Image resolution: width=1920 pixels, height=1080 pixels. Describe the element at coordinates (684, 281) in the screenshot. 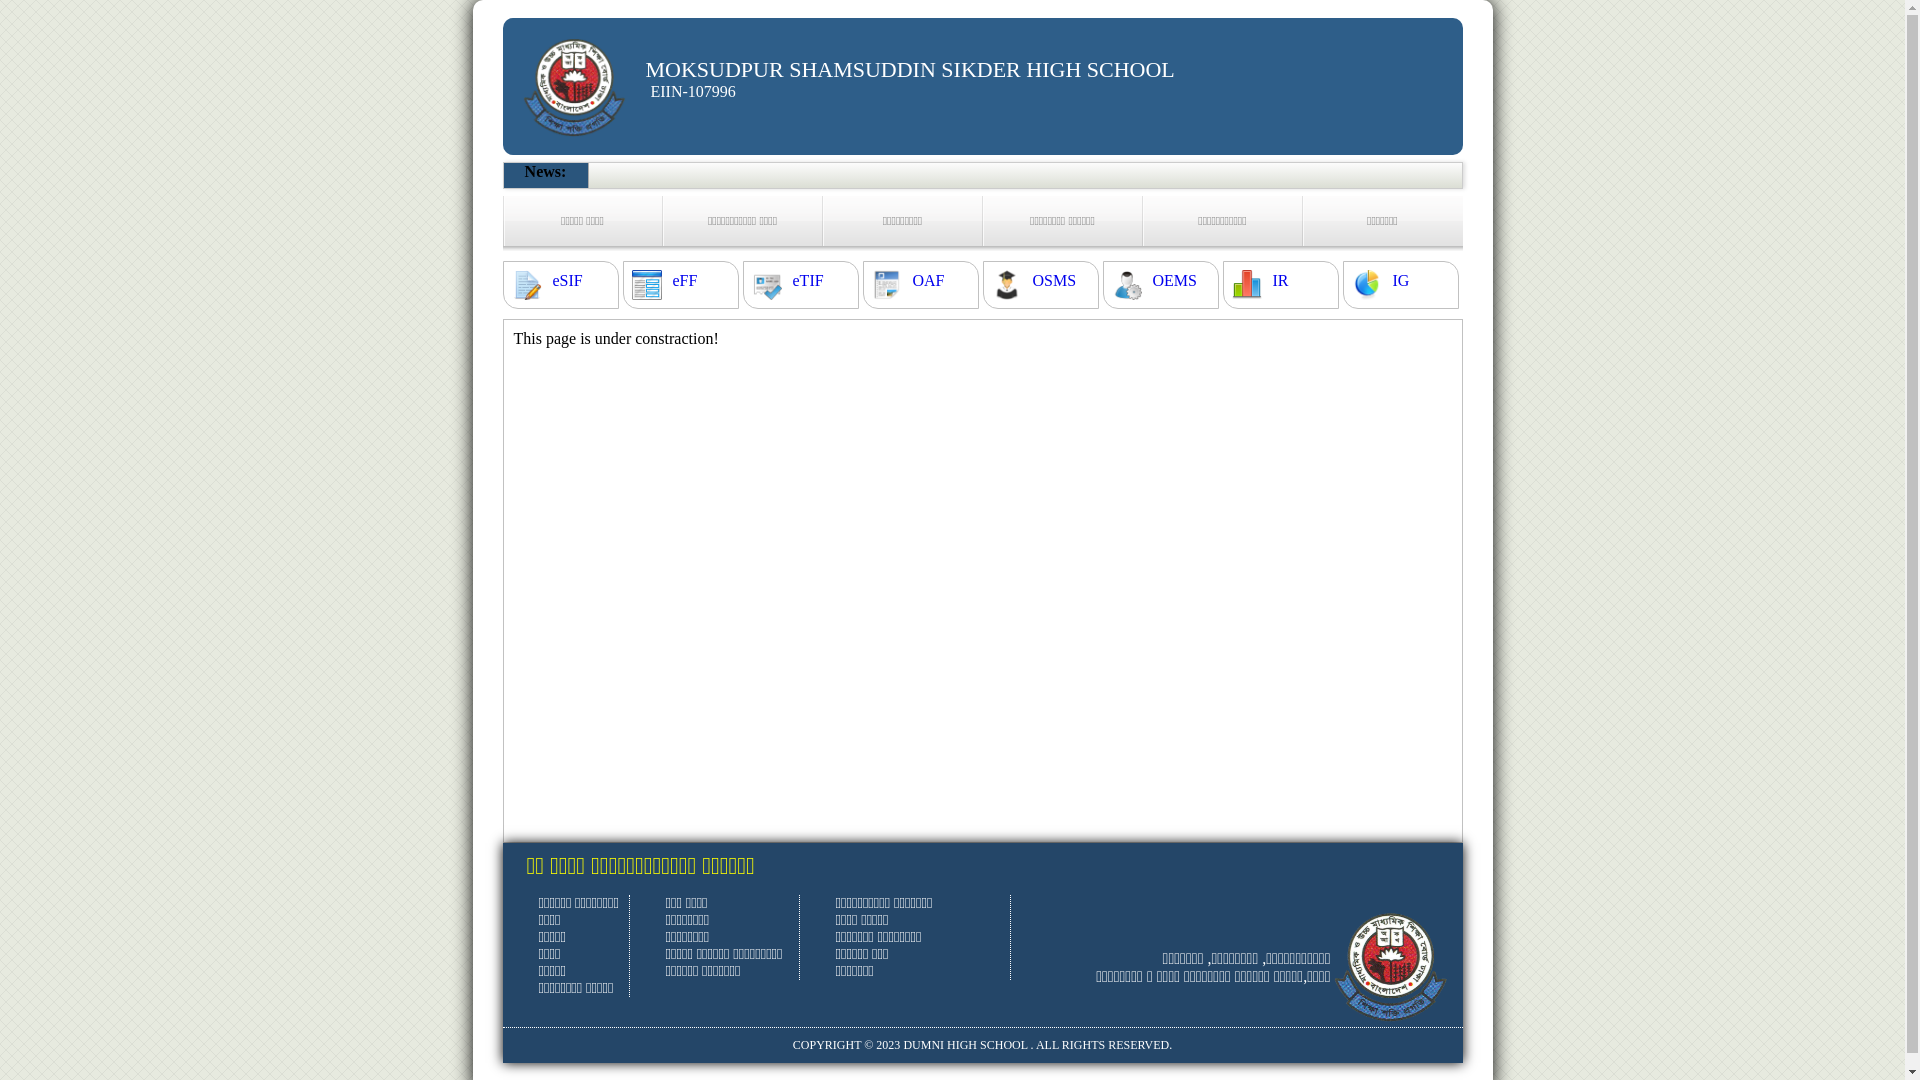

I see `eFF` at that location.